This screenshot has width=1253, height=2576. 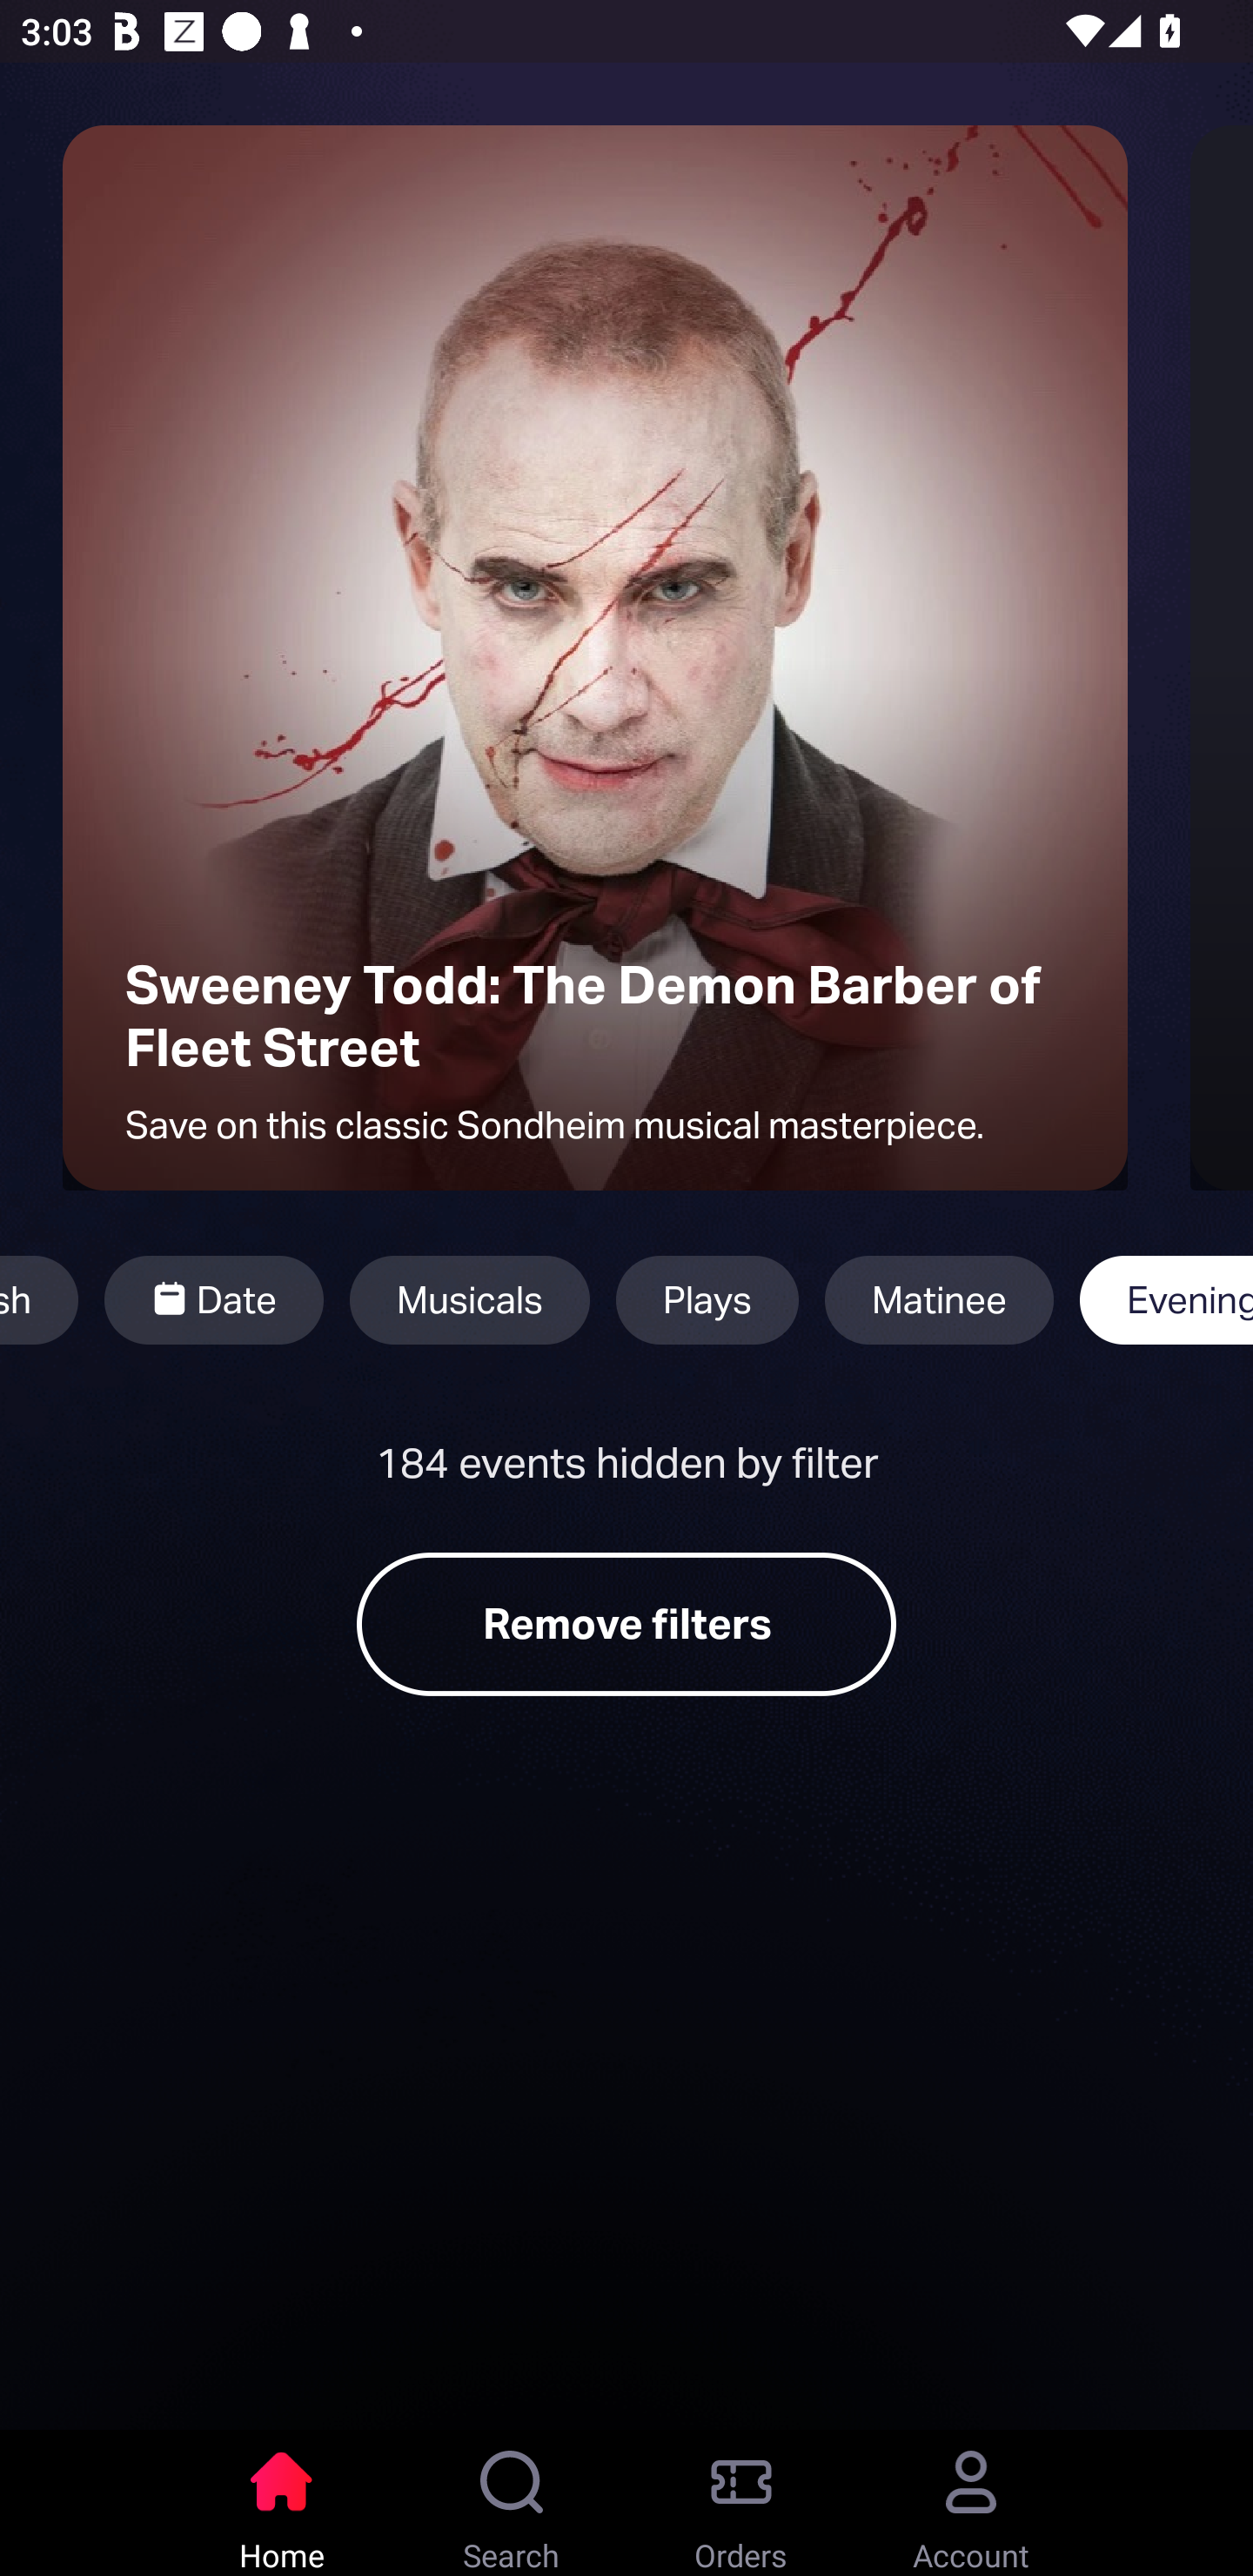 What do you see at coordinates (741, 2503) in the screenshot?
I see `Orders` at bounding box center [741, 2503].